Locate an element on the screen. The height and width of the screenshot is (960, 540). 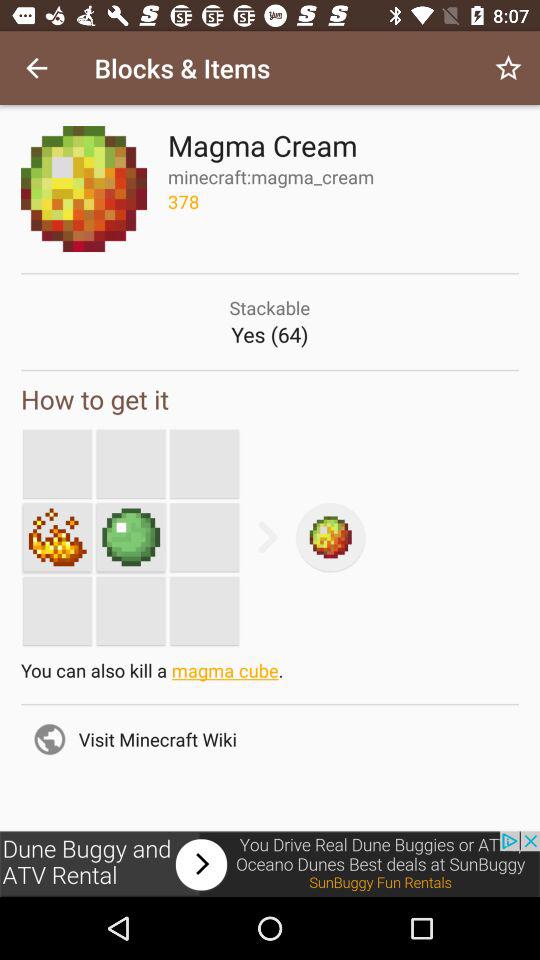
tap you can also is located at coordinates (270, 675).